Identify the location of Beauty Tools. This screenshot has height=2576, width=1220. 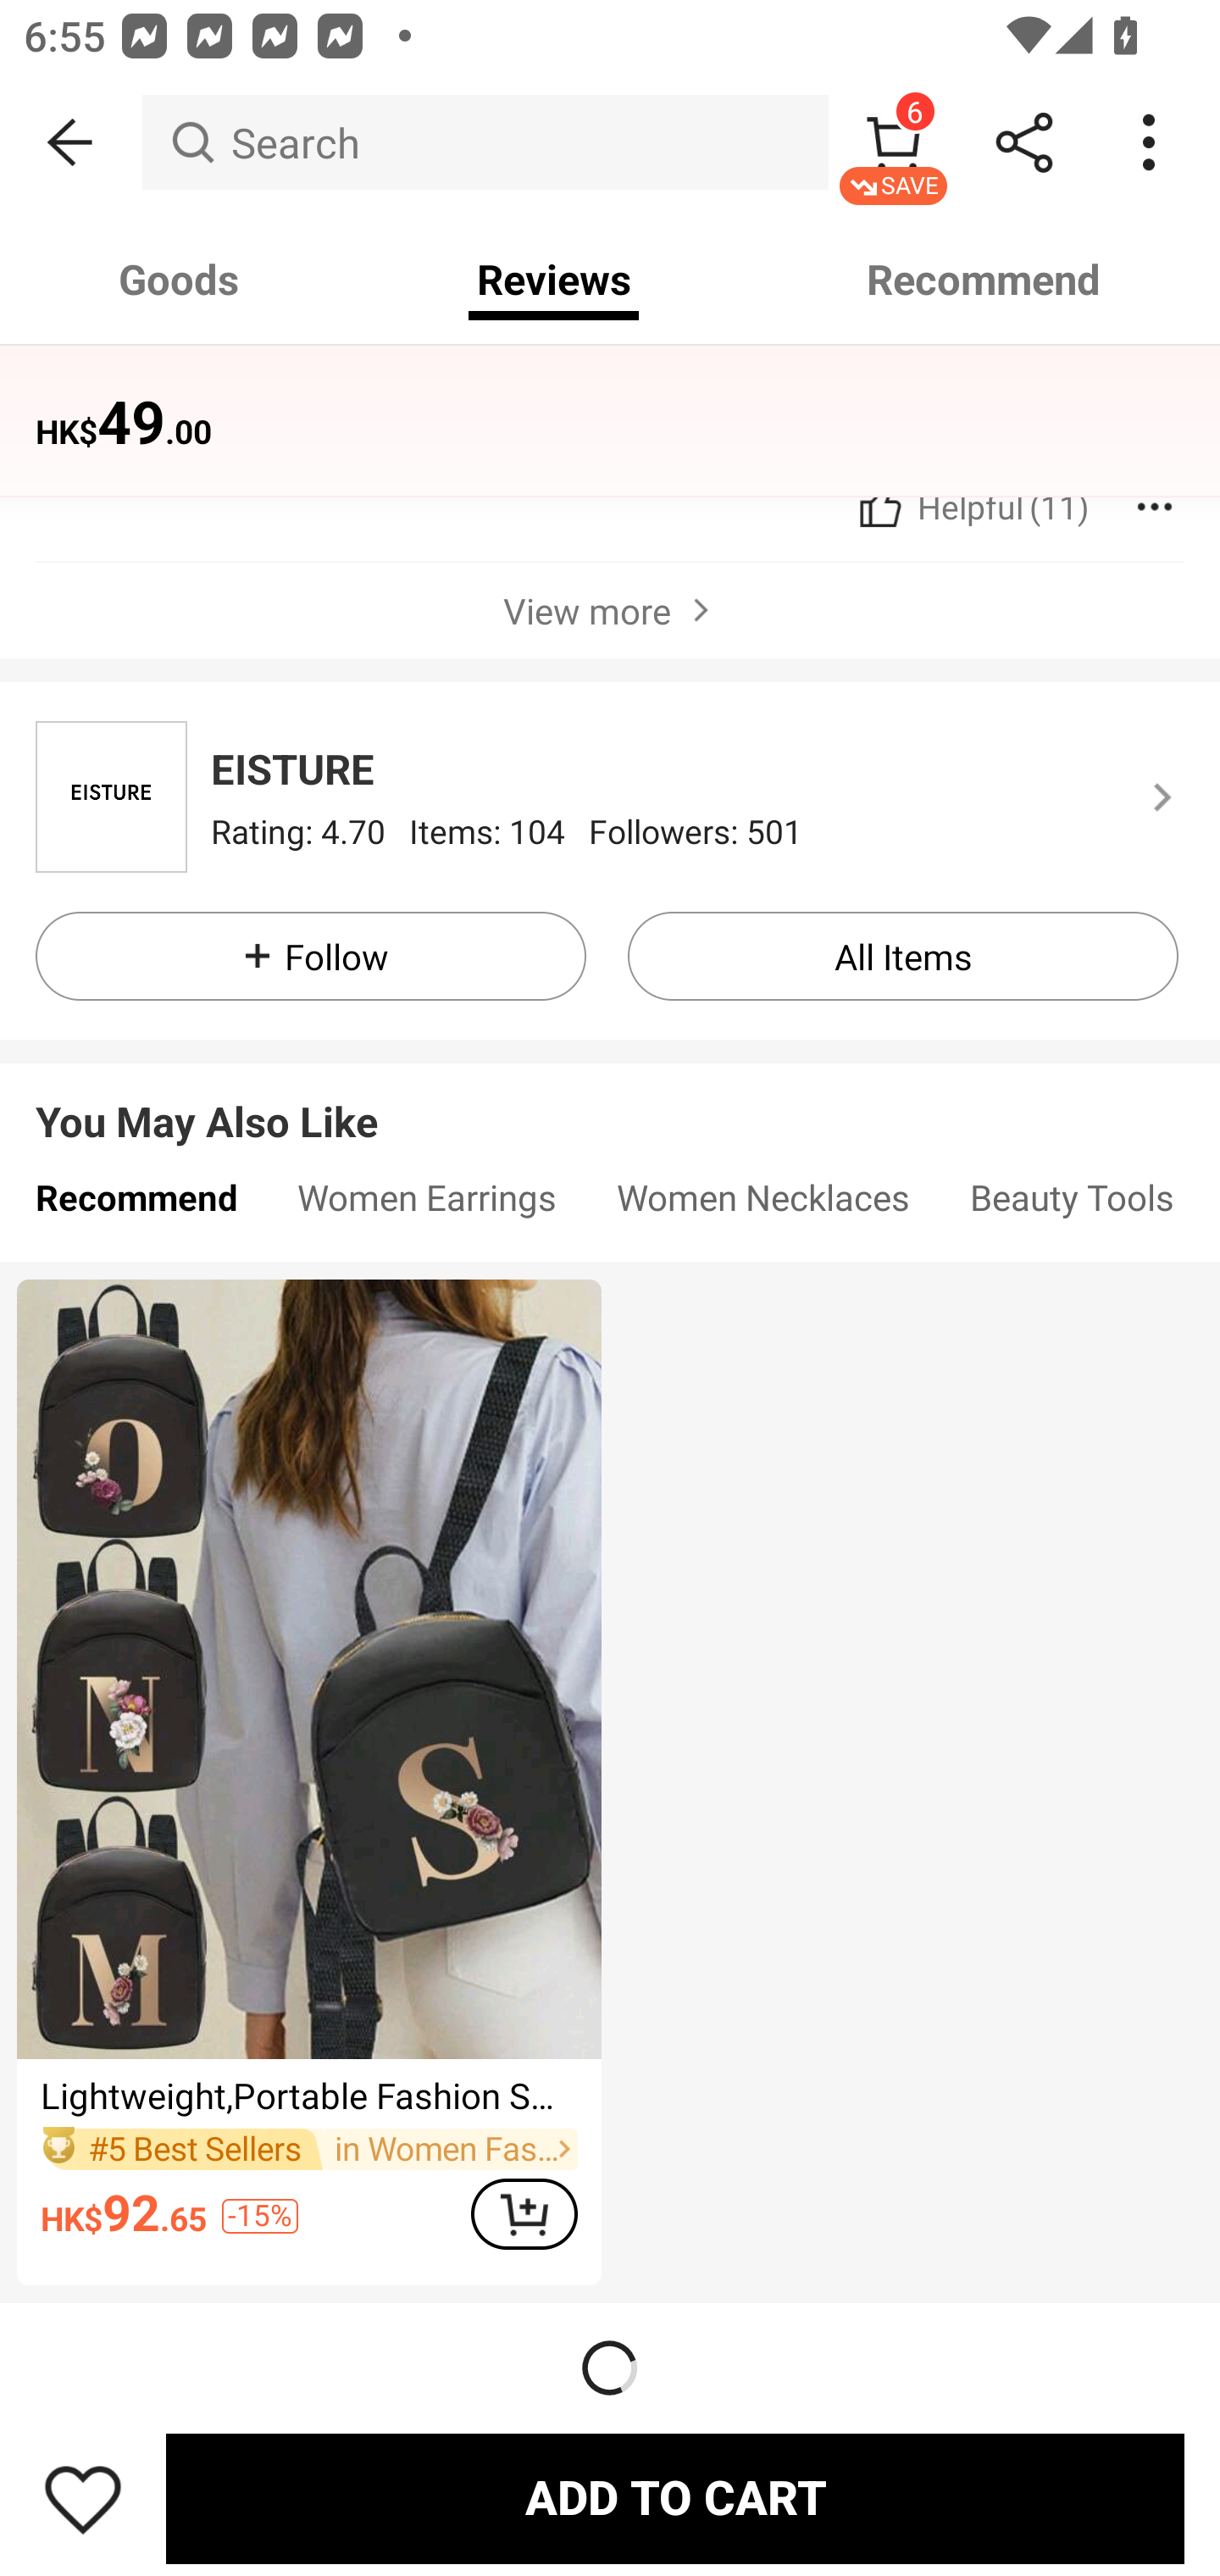
(1073, 1205).